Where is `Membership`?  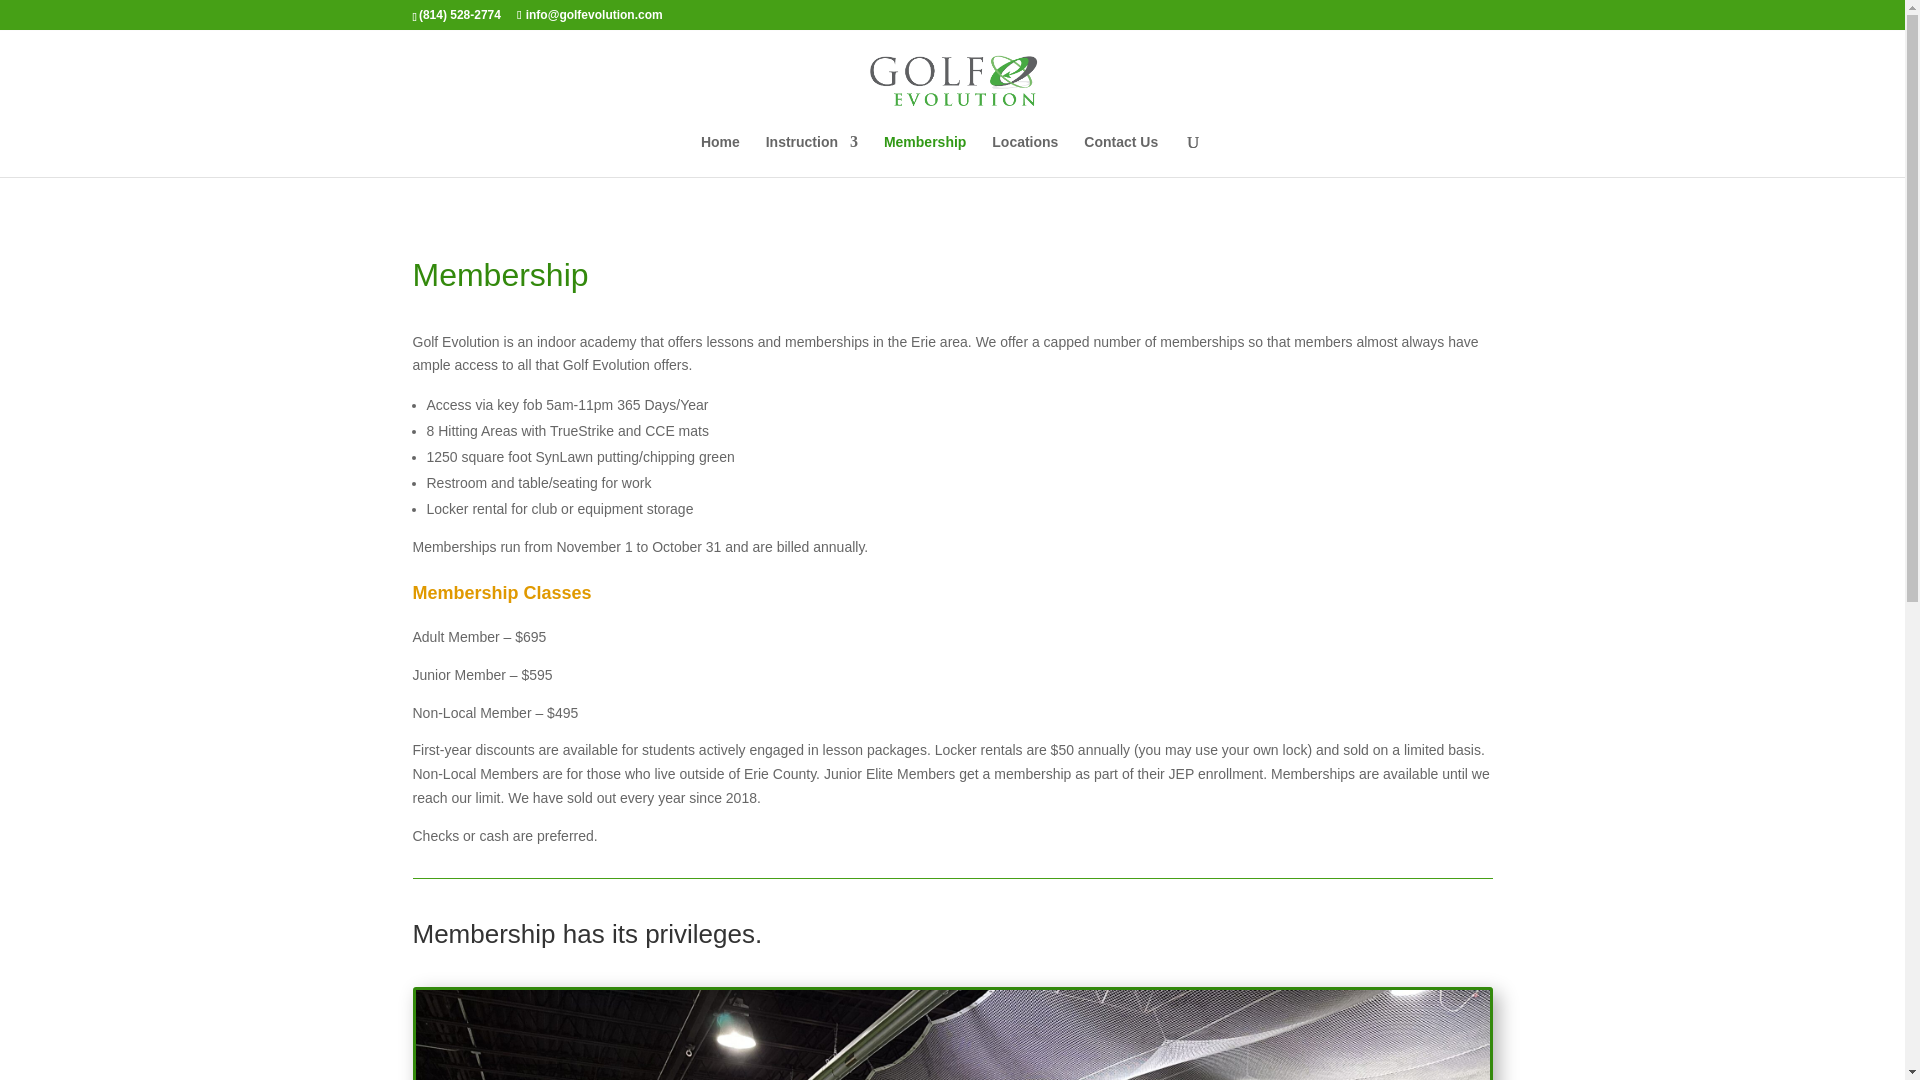
Membership is located at coordinates (924, 156).